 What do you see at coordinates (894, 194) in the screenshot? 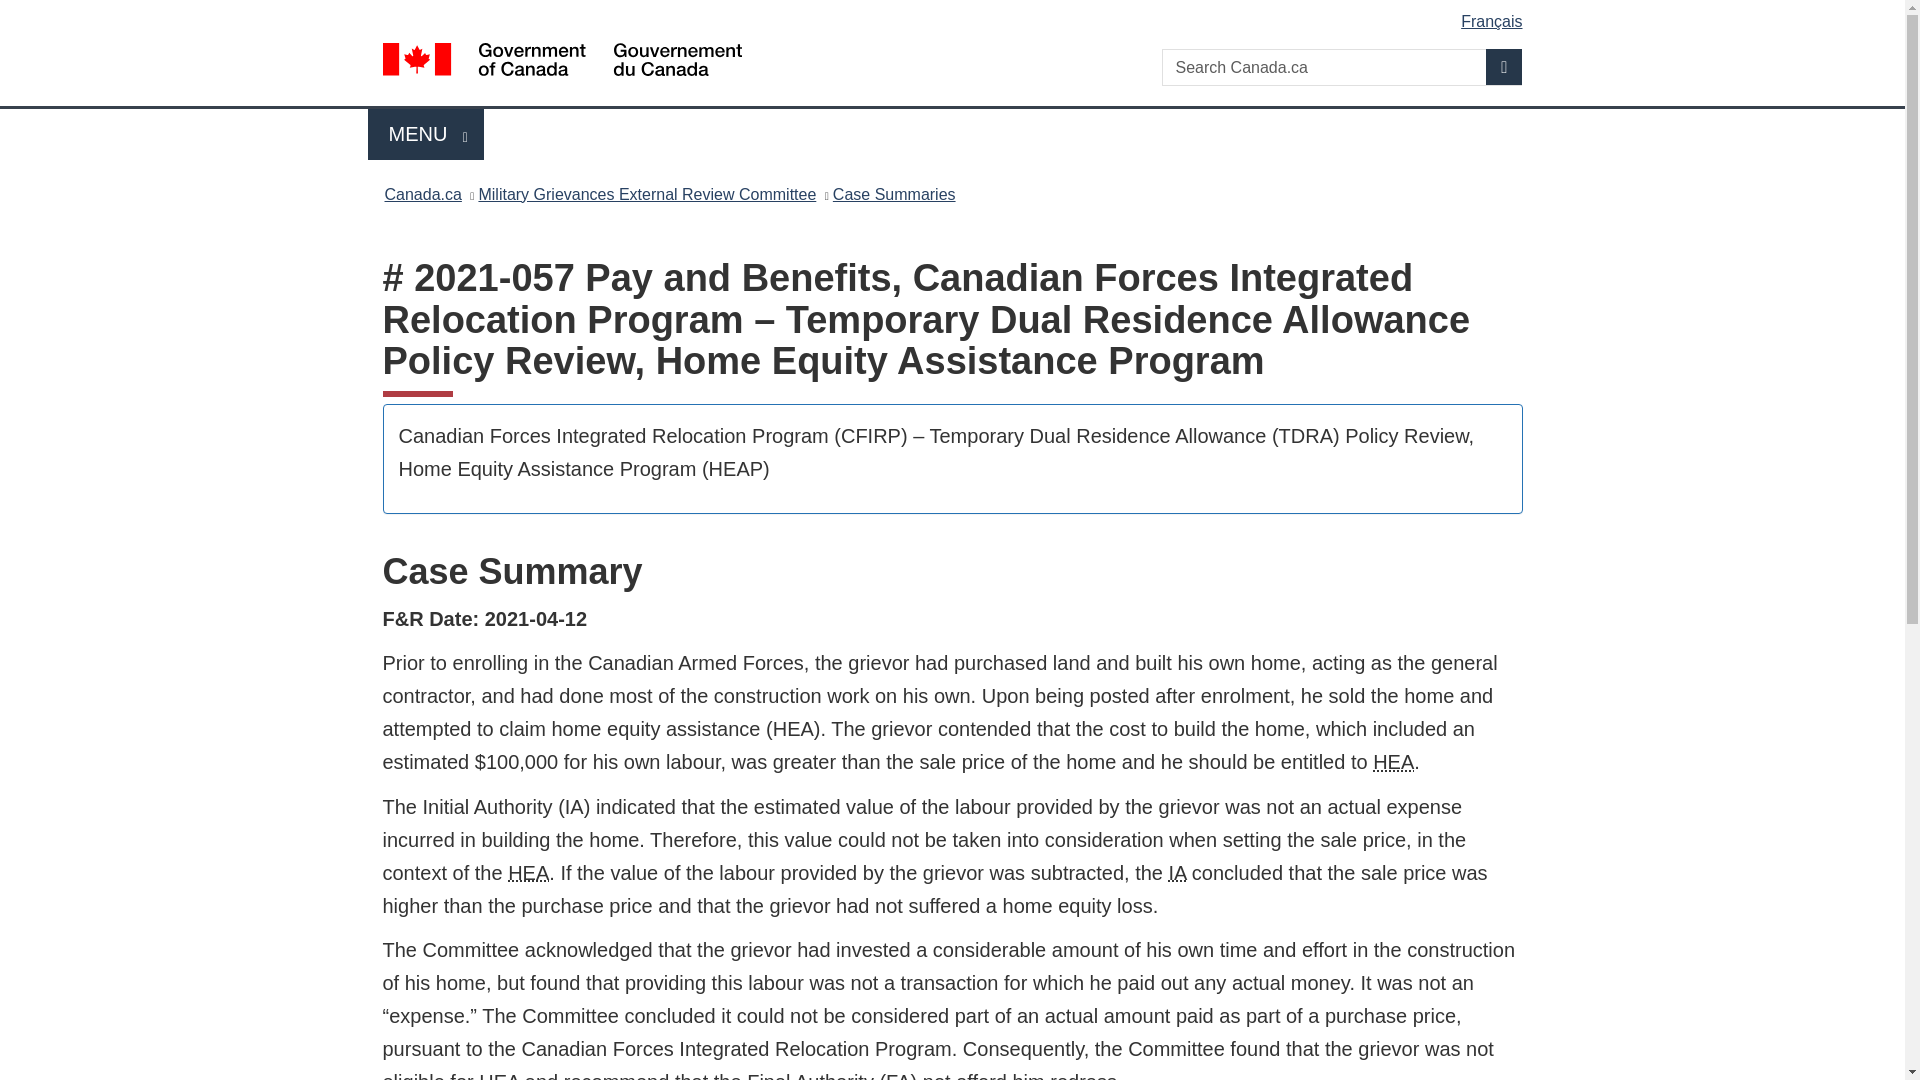
I see `Home equity assistance` at bounding box center [894, 194].